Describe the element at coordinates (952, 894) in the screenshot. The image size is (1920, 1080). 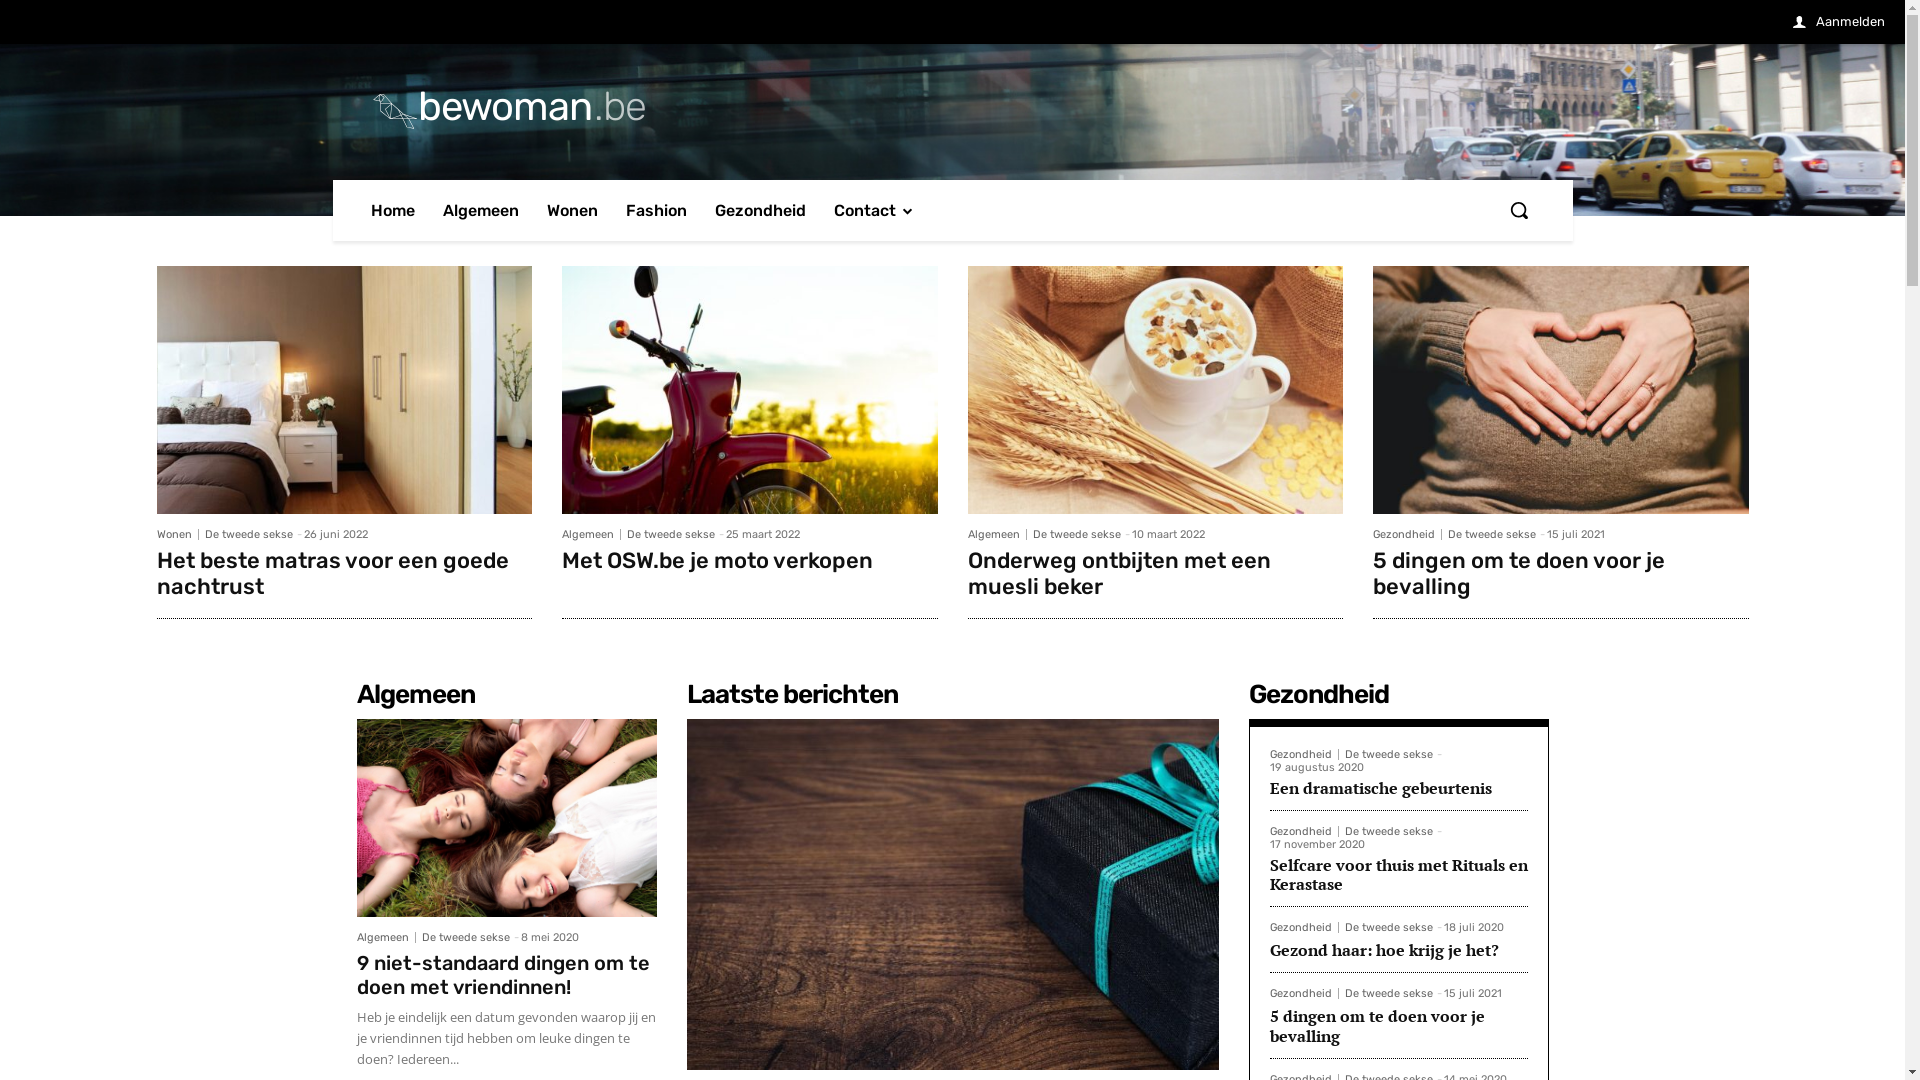
I see `Wat geef ik mijn vriend cadeau?` at that location.